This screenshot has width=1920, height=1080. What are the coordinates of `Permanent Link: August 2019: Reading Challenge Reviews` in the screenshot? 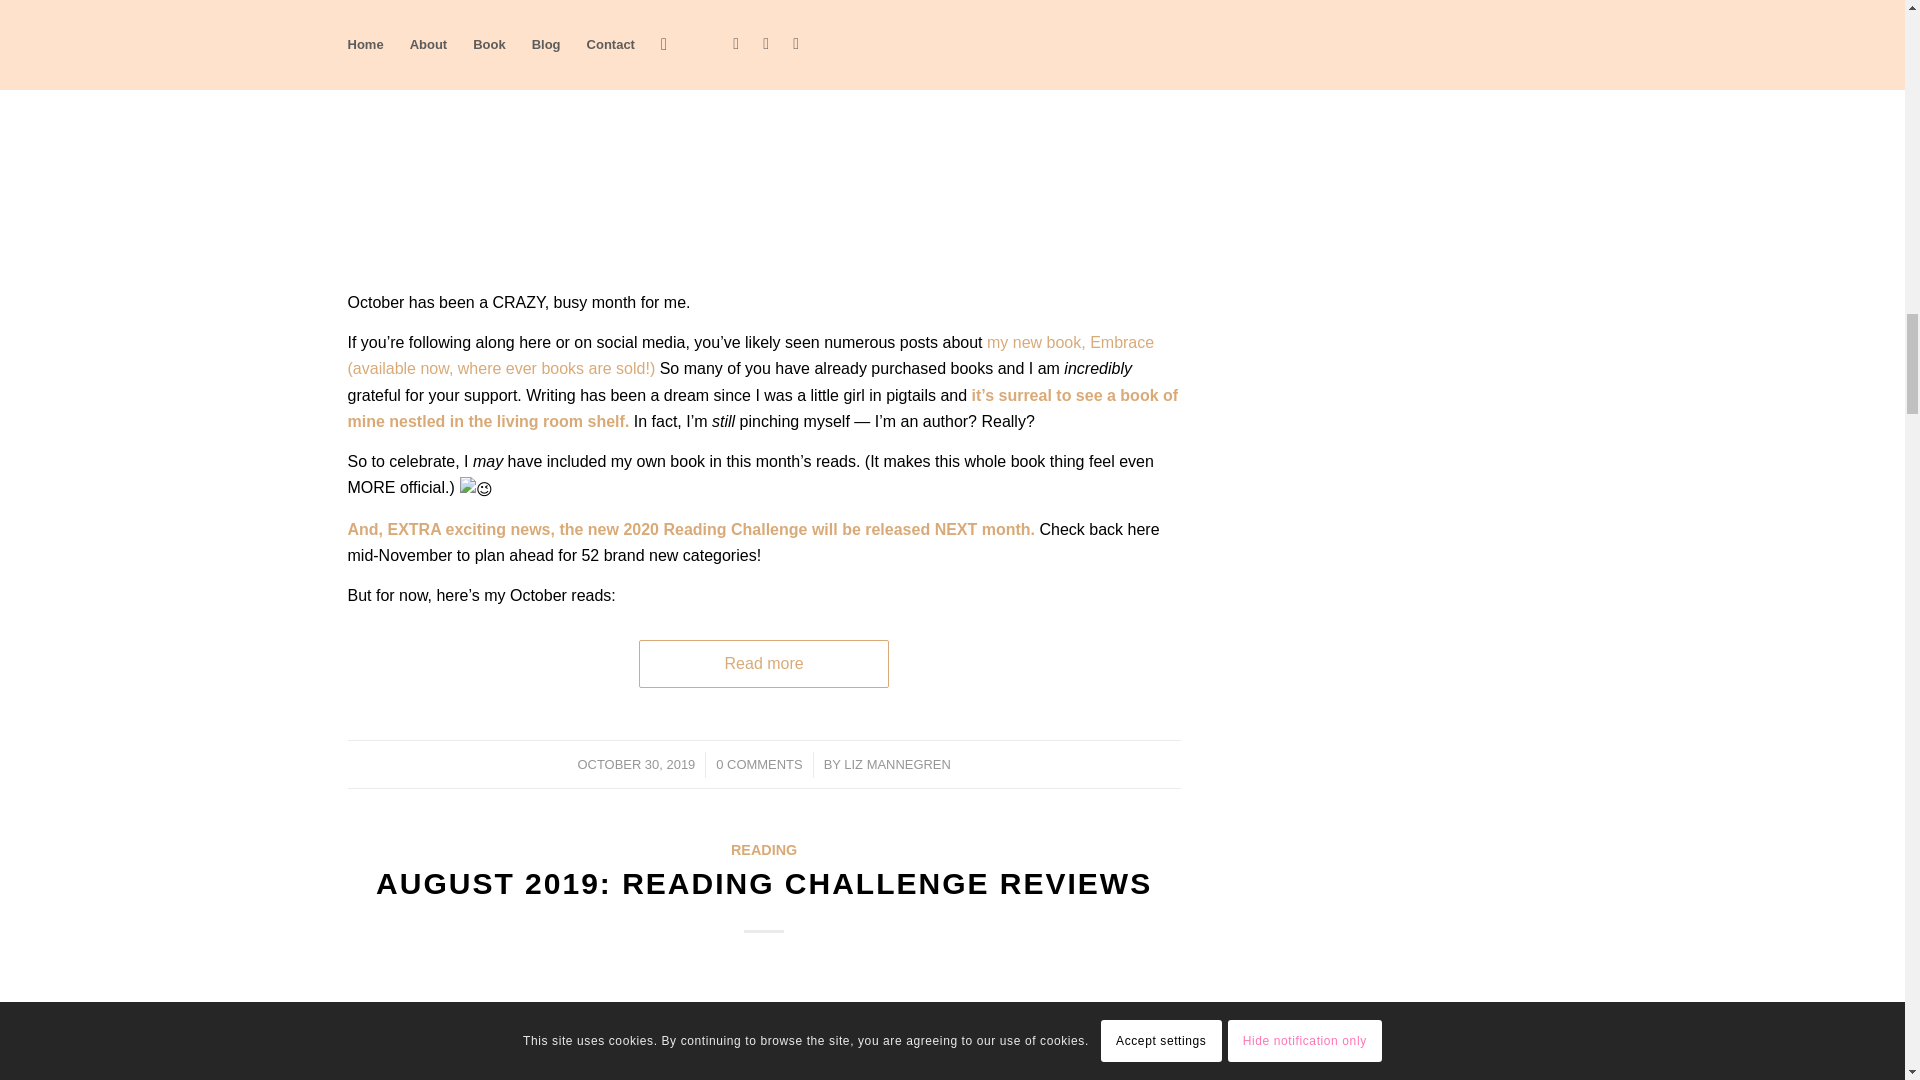 It's located at (764, 883).